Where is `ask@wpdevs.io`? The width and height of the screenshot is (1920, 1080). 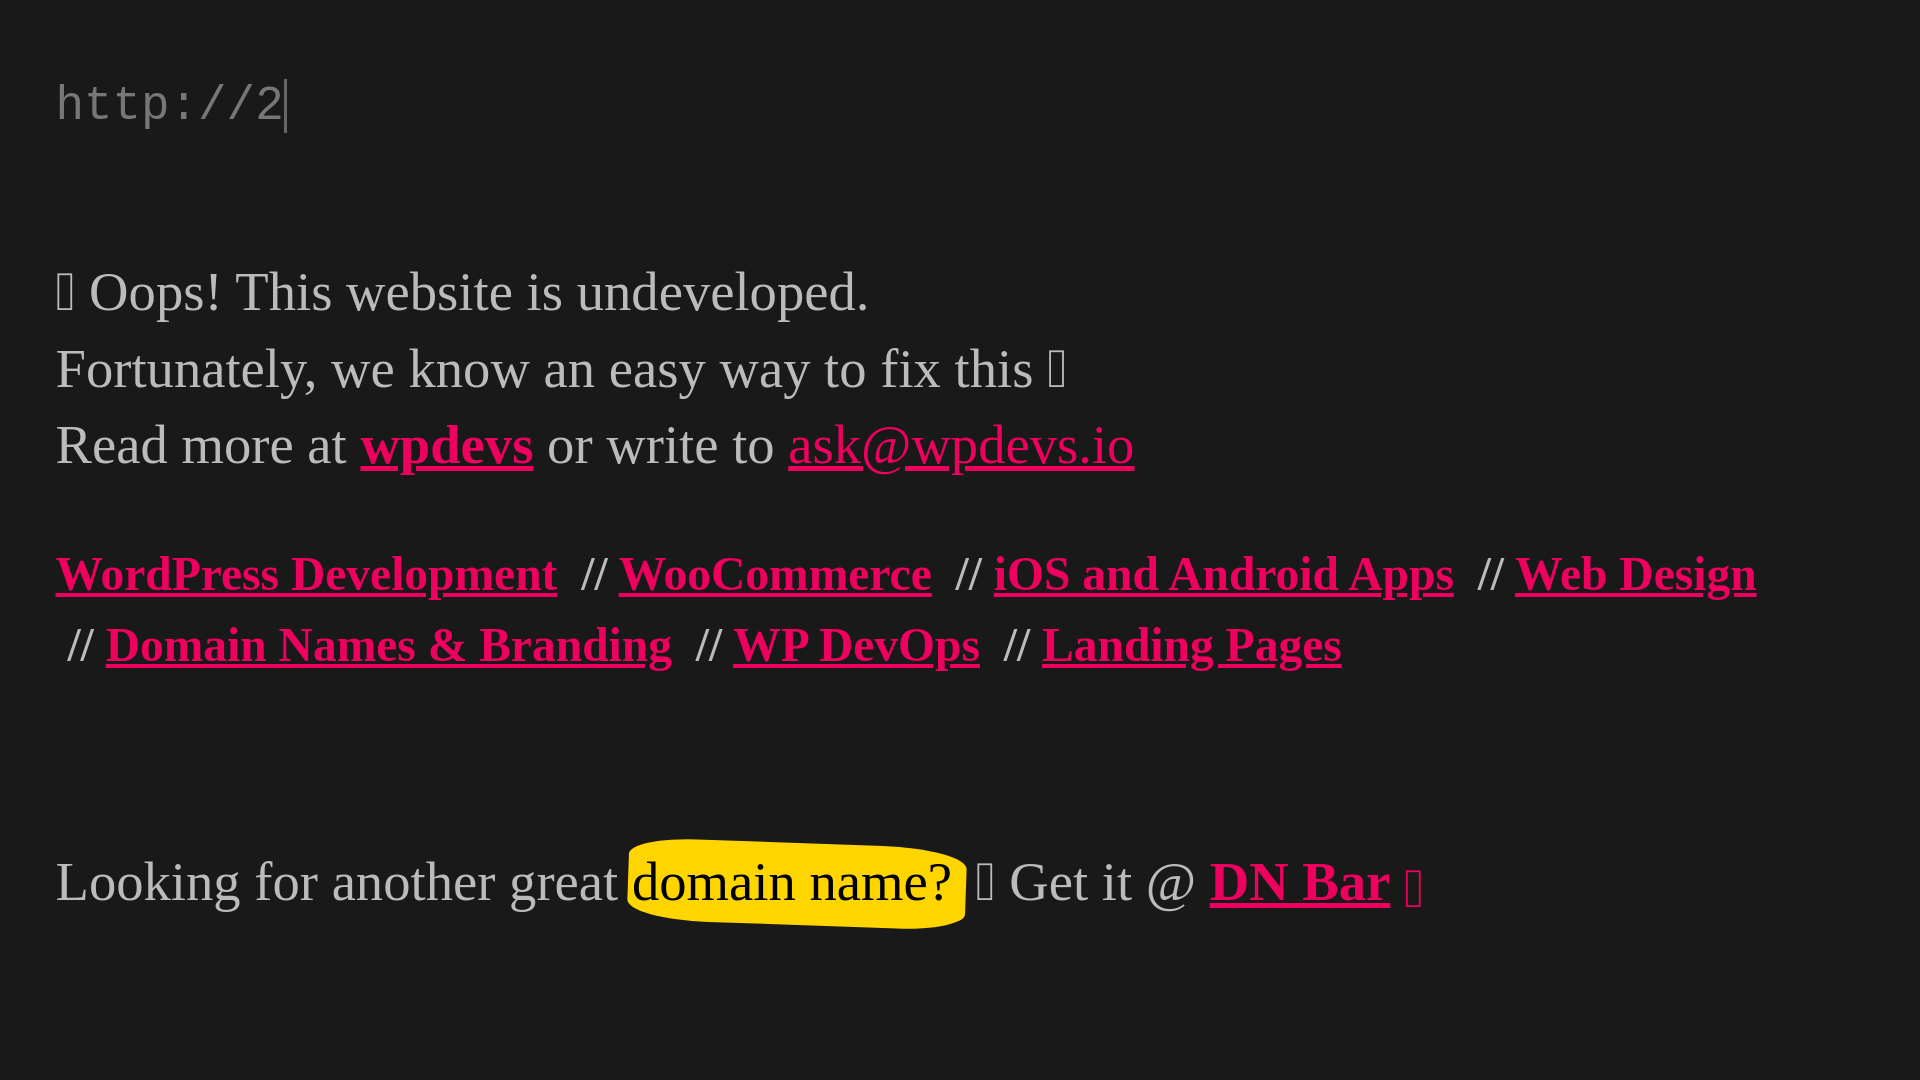
ask@wpdevs.io is located at coordinates (961, 444).